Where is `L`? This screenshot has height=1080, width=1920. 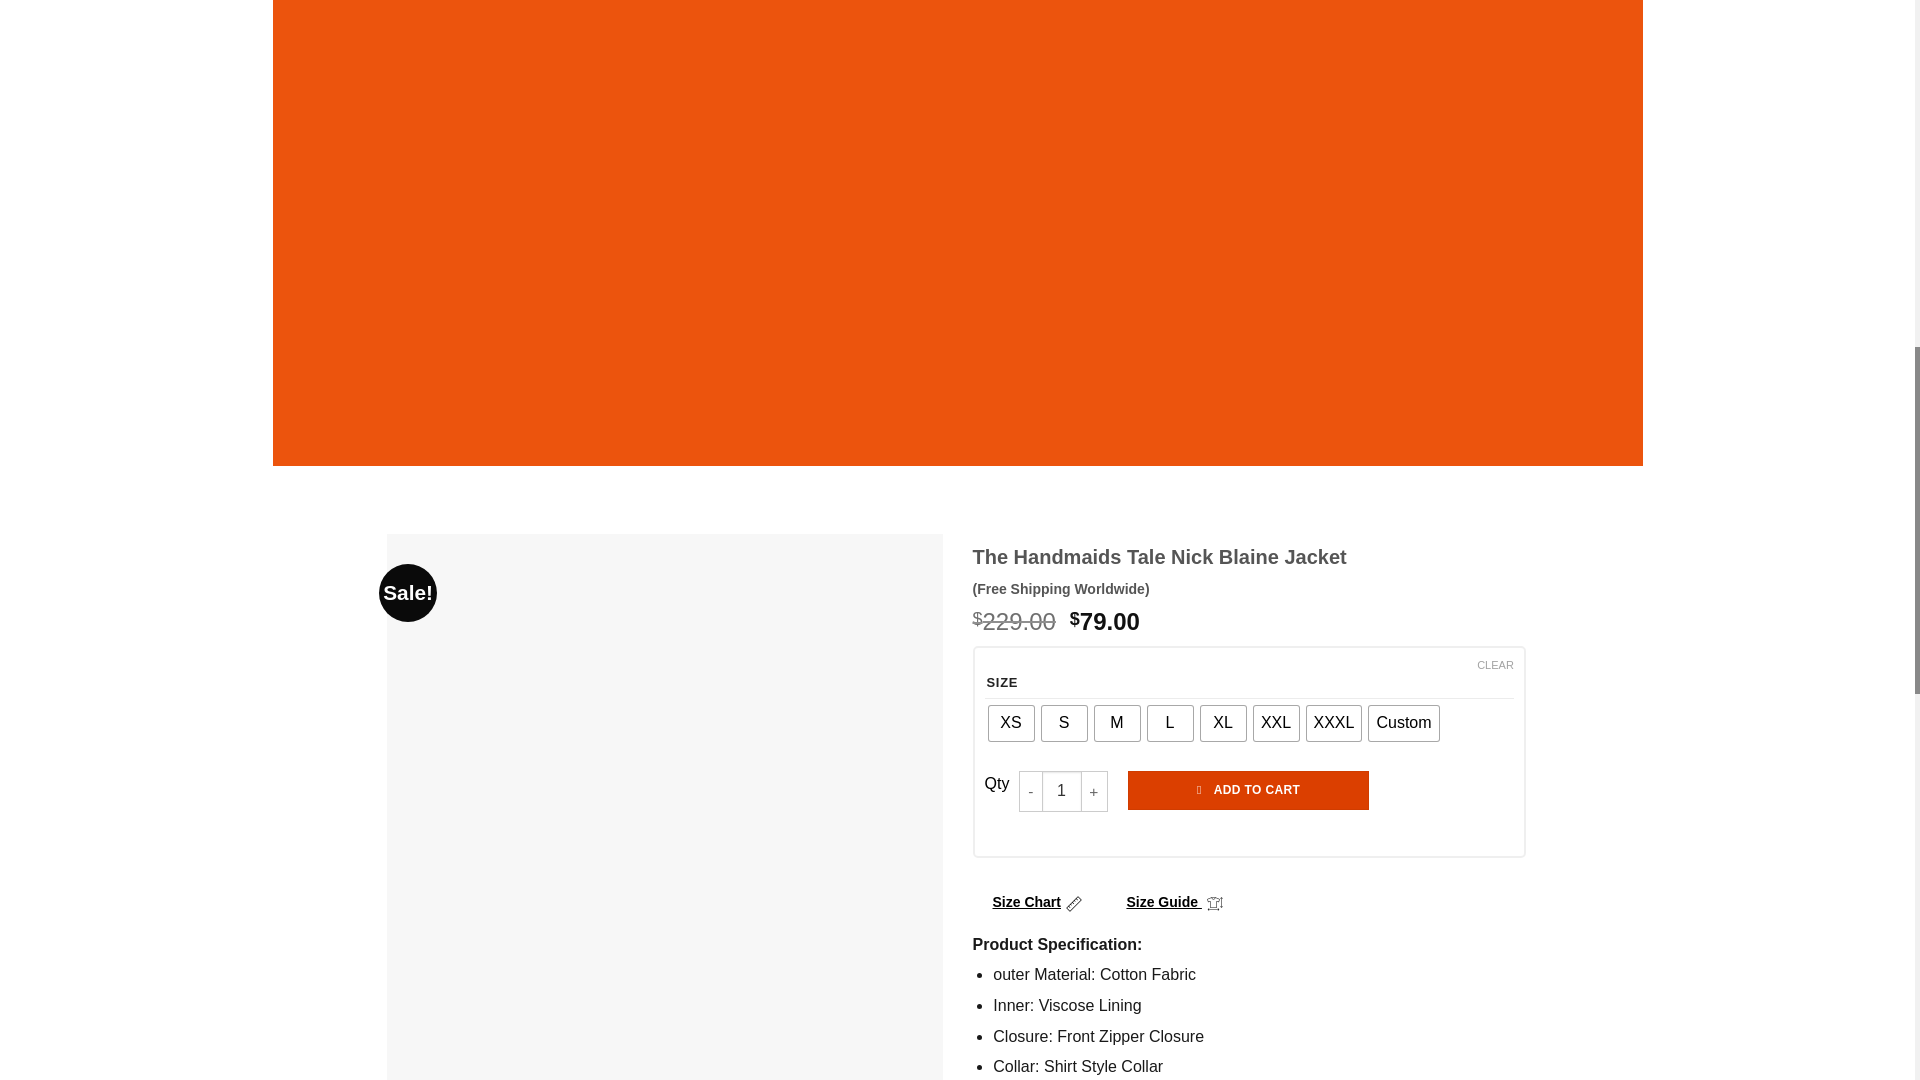
L is located at coordinates (1170, 723).